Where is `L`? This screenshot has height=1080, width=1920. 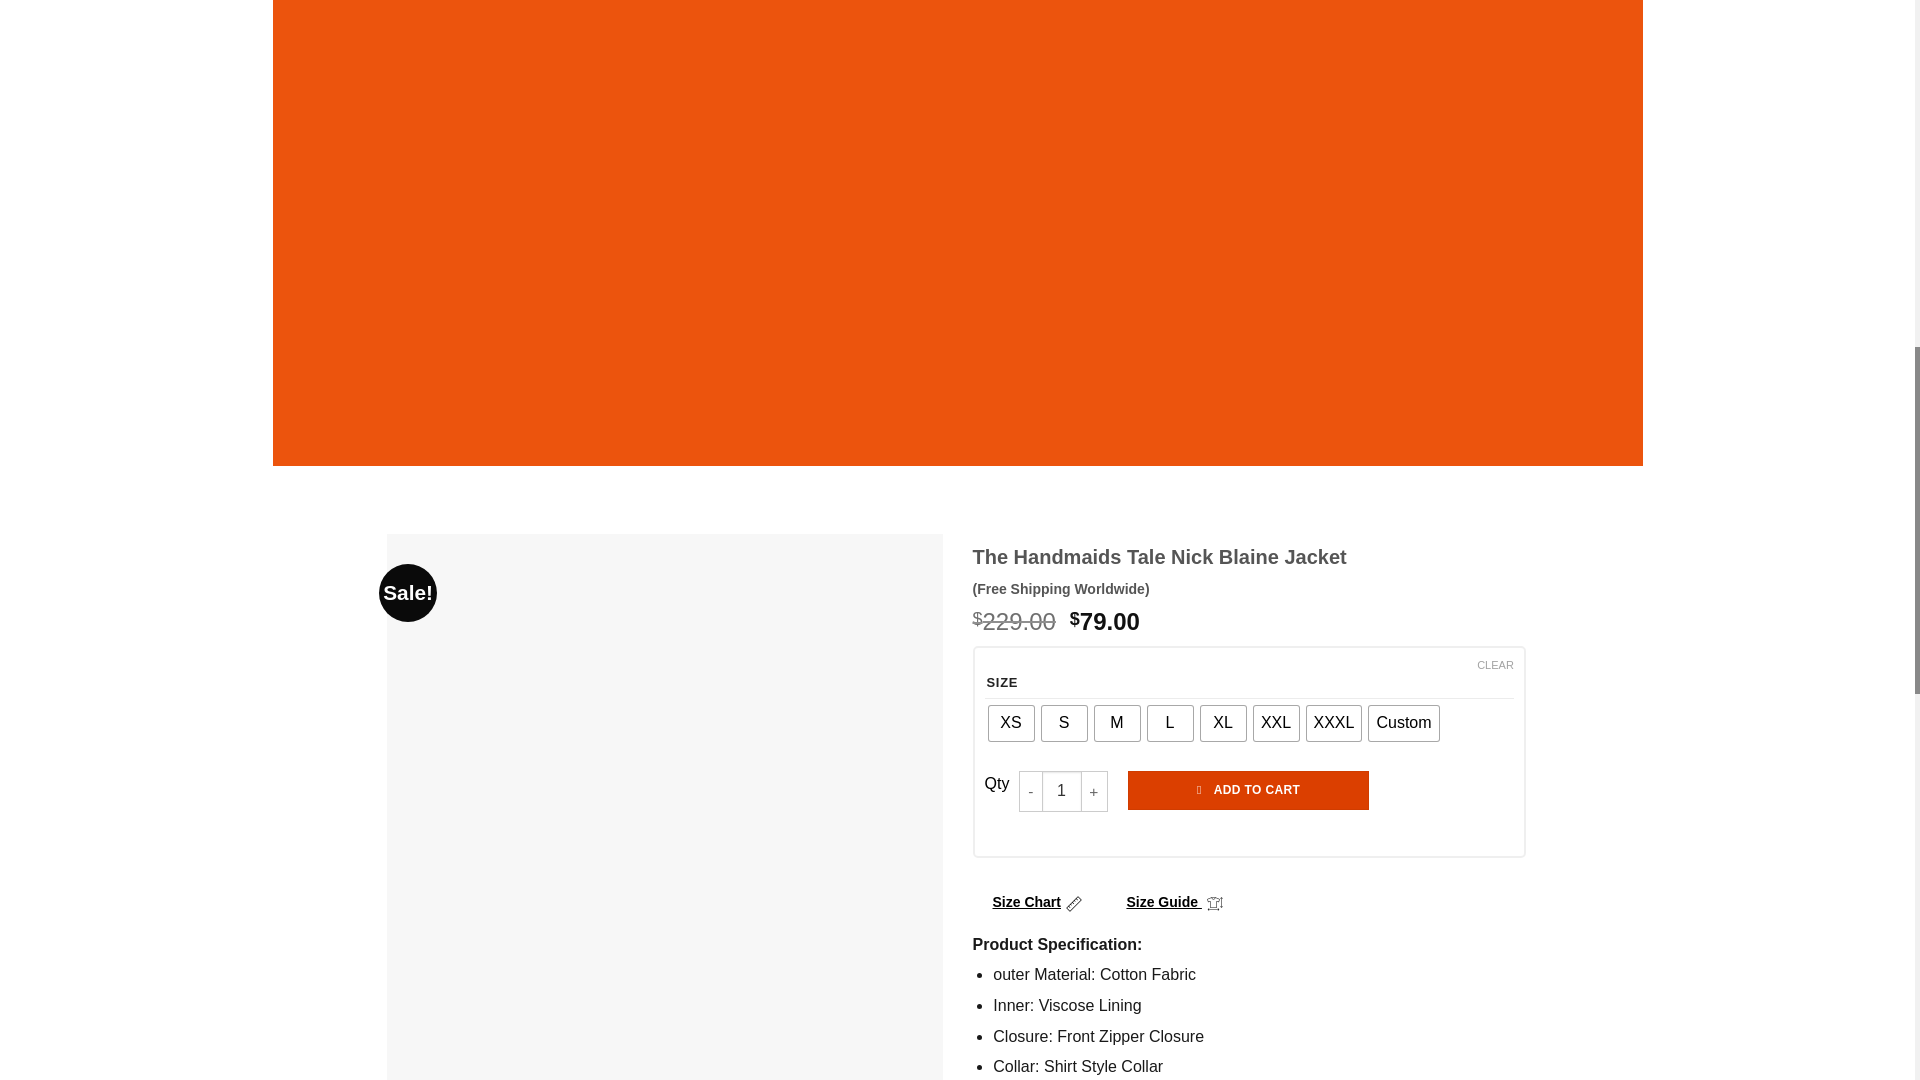
L is located at coordinates (1170, 723).